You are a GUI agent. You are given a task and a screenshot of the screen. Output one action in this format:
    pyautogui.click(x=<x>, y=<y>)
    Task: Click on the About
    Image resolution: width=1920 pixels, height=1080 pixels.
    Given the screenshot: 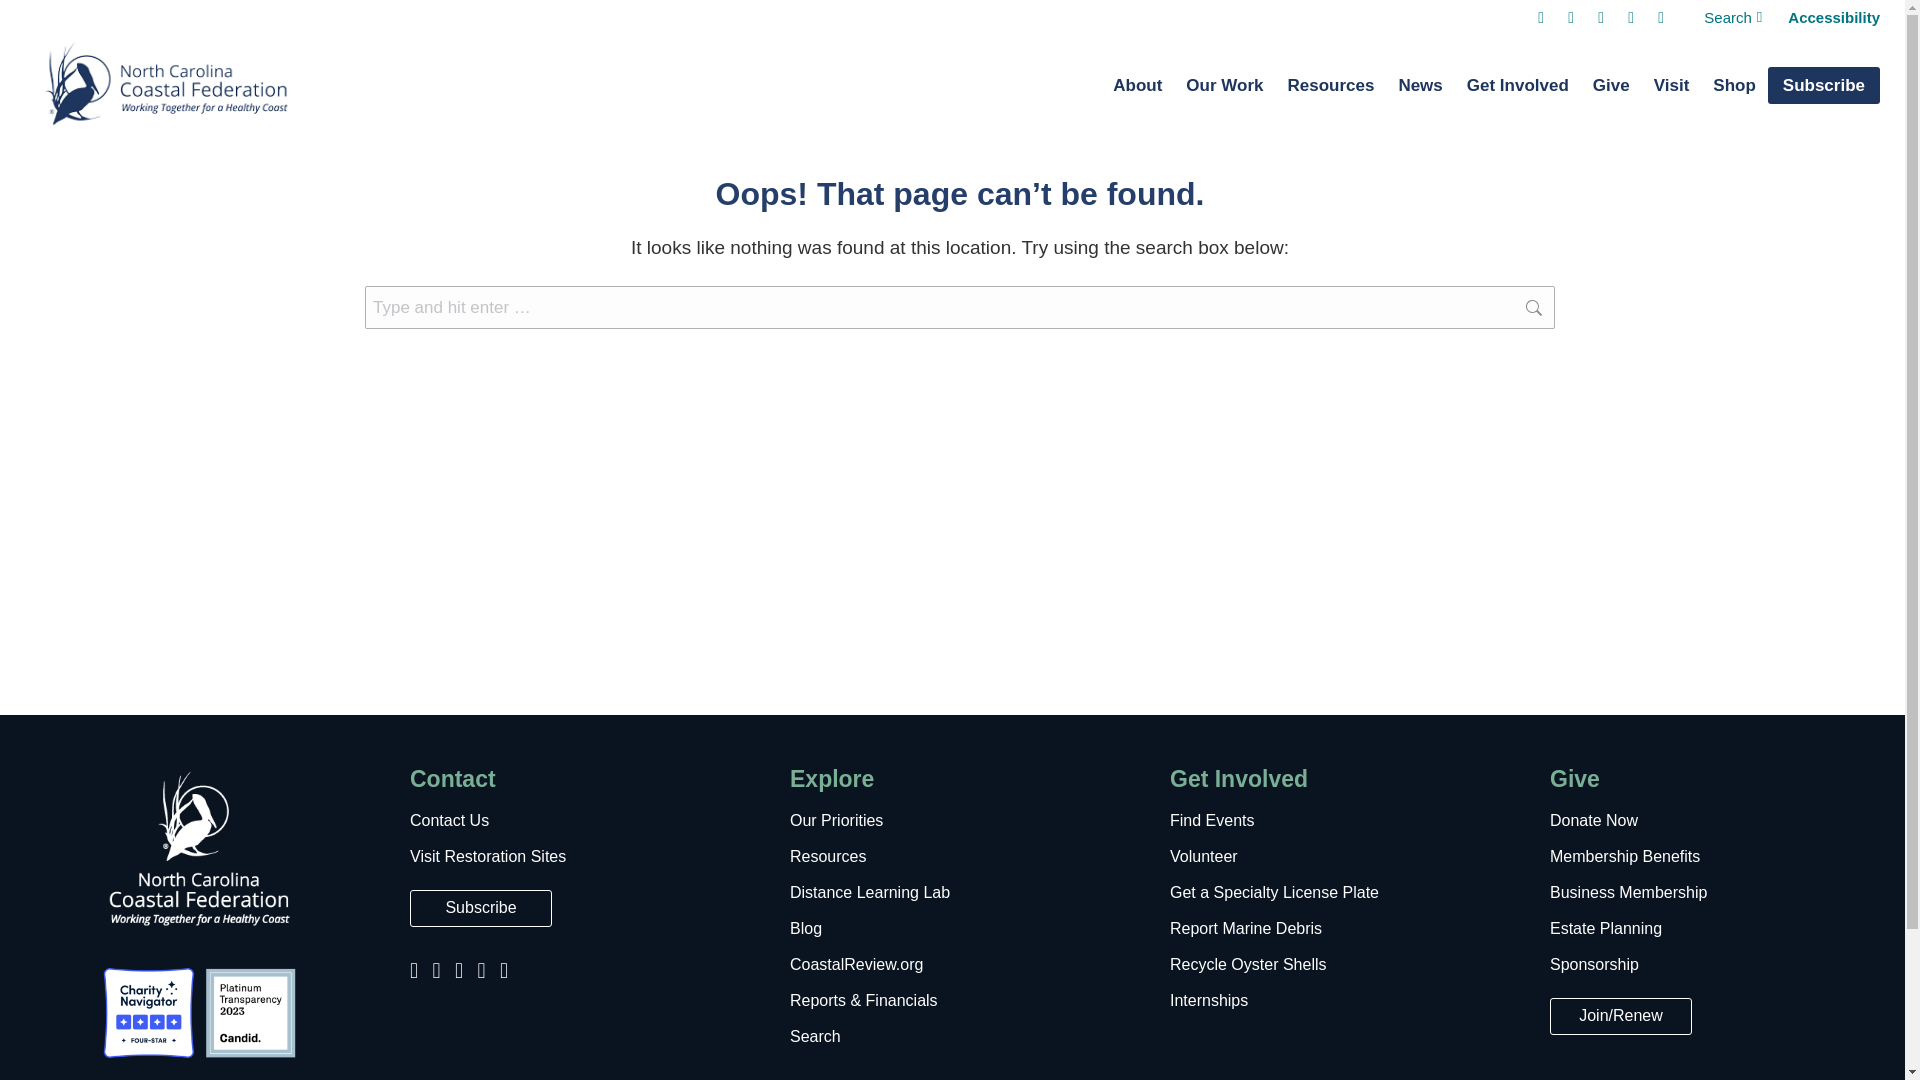 What is the action you would take?
    pyautogui.click(x=1136, y=86)
    